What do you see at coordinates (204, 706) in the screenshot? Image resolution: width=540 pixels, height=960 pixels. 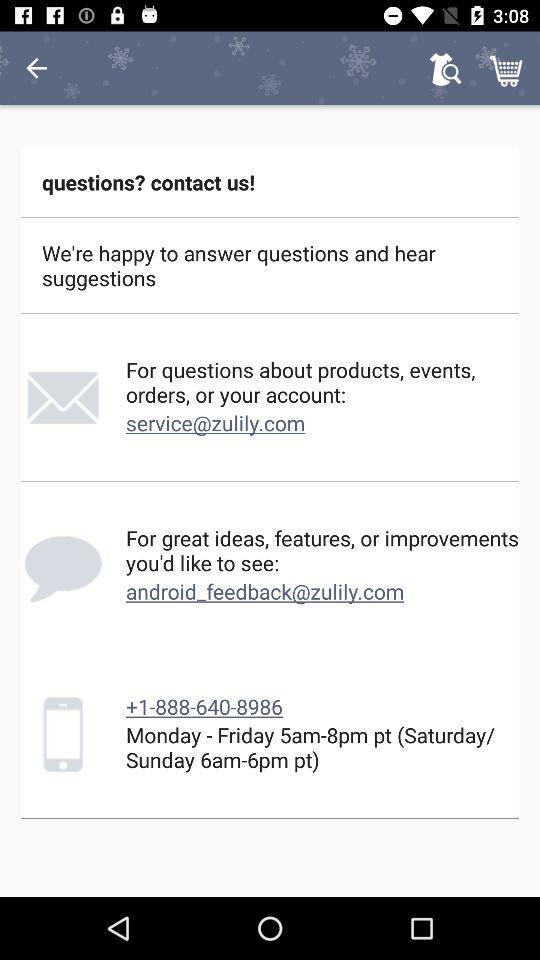 I see `scroll until 1 888 640 icon` at bounding box center [204, 706].